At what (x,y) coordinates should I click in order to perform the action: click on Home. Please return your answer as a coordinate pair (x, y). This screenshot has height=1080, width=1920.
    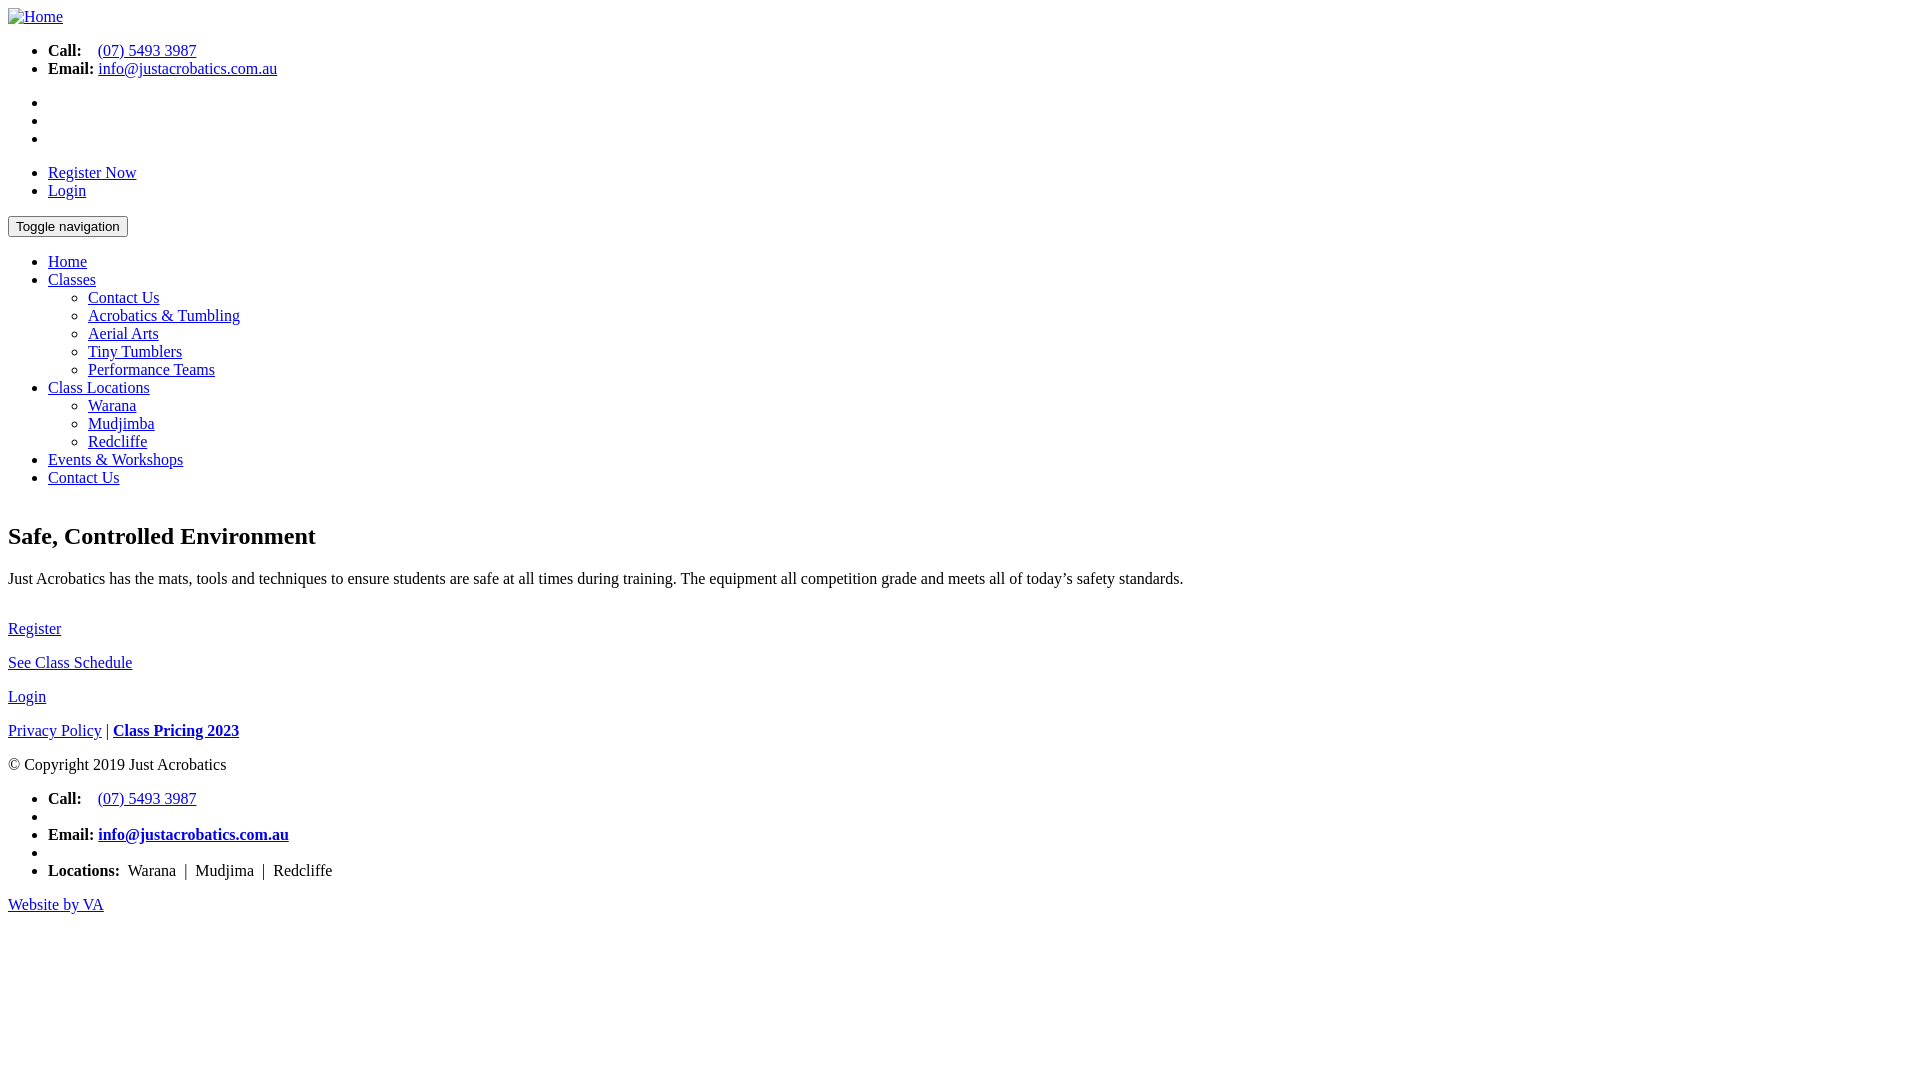
    Looking at the image, I should click on (36, 16).